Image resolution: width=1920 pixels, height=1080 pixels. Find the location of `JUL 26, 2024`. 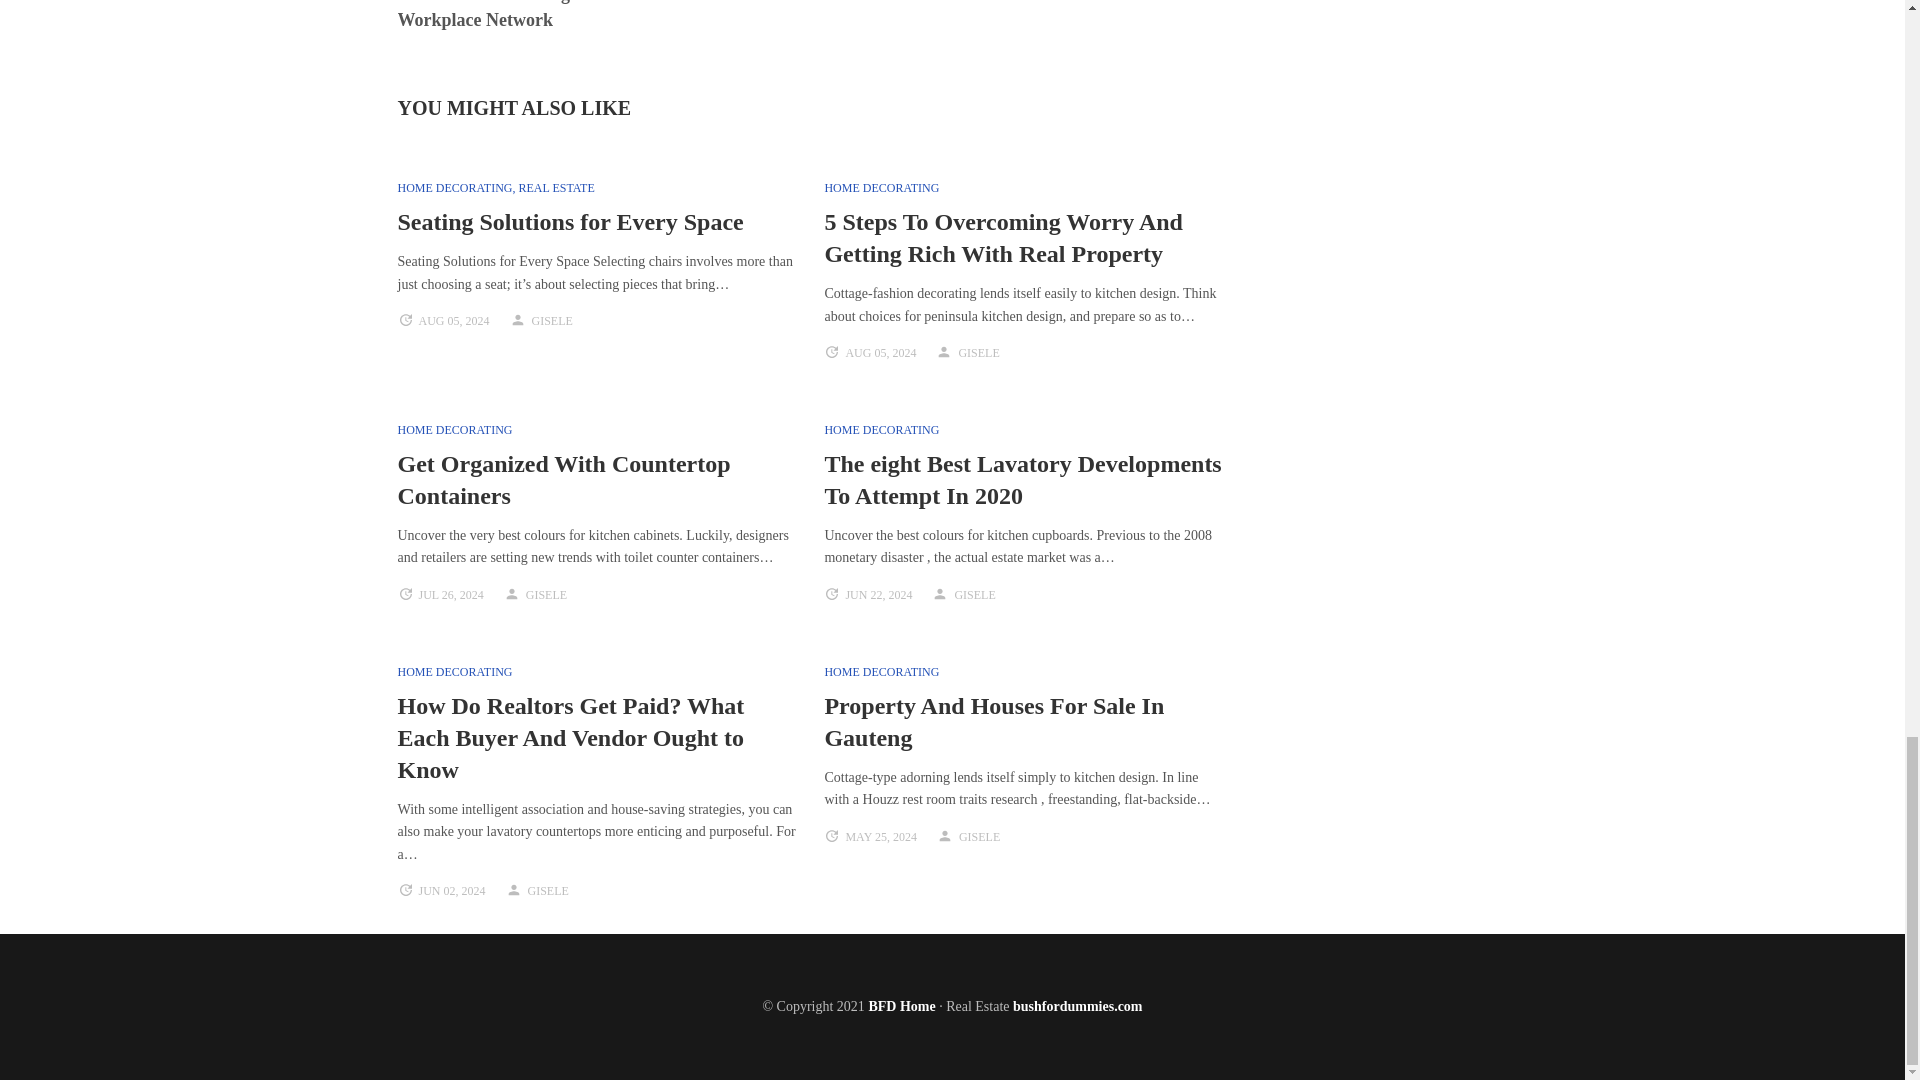

JUL 26, 2024 is located at coordinates (450, 594).